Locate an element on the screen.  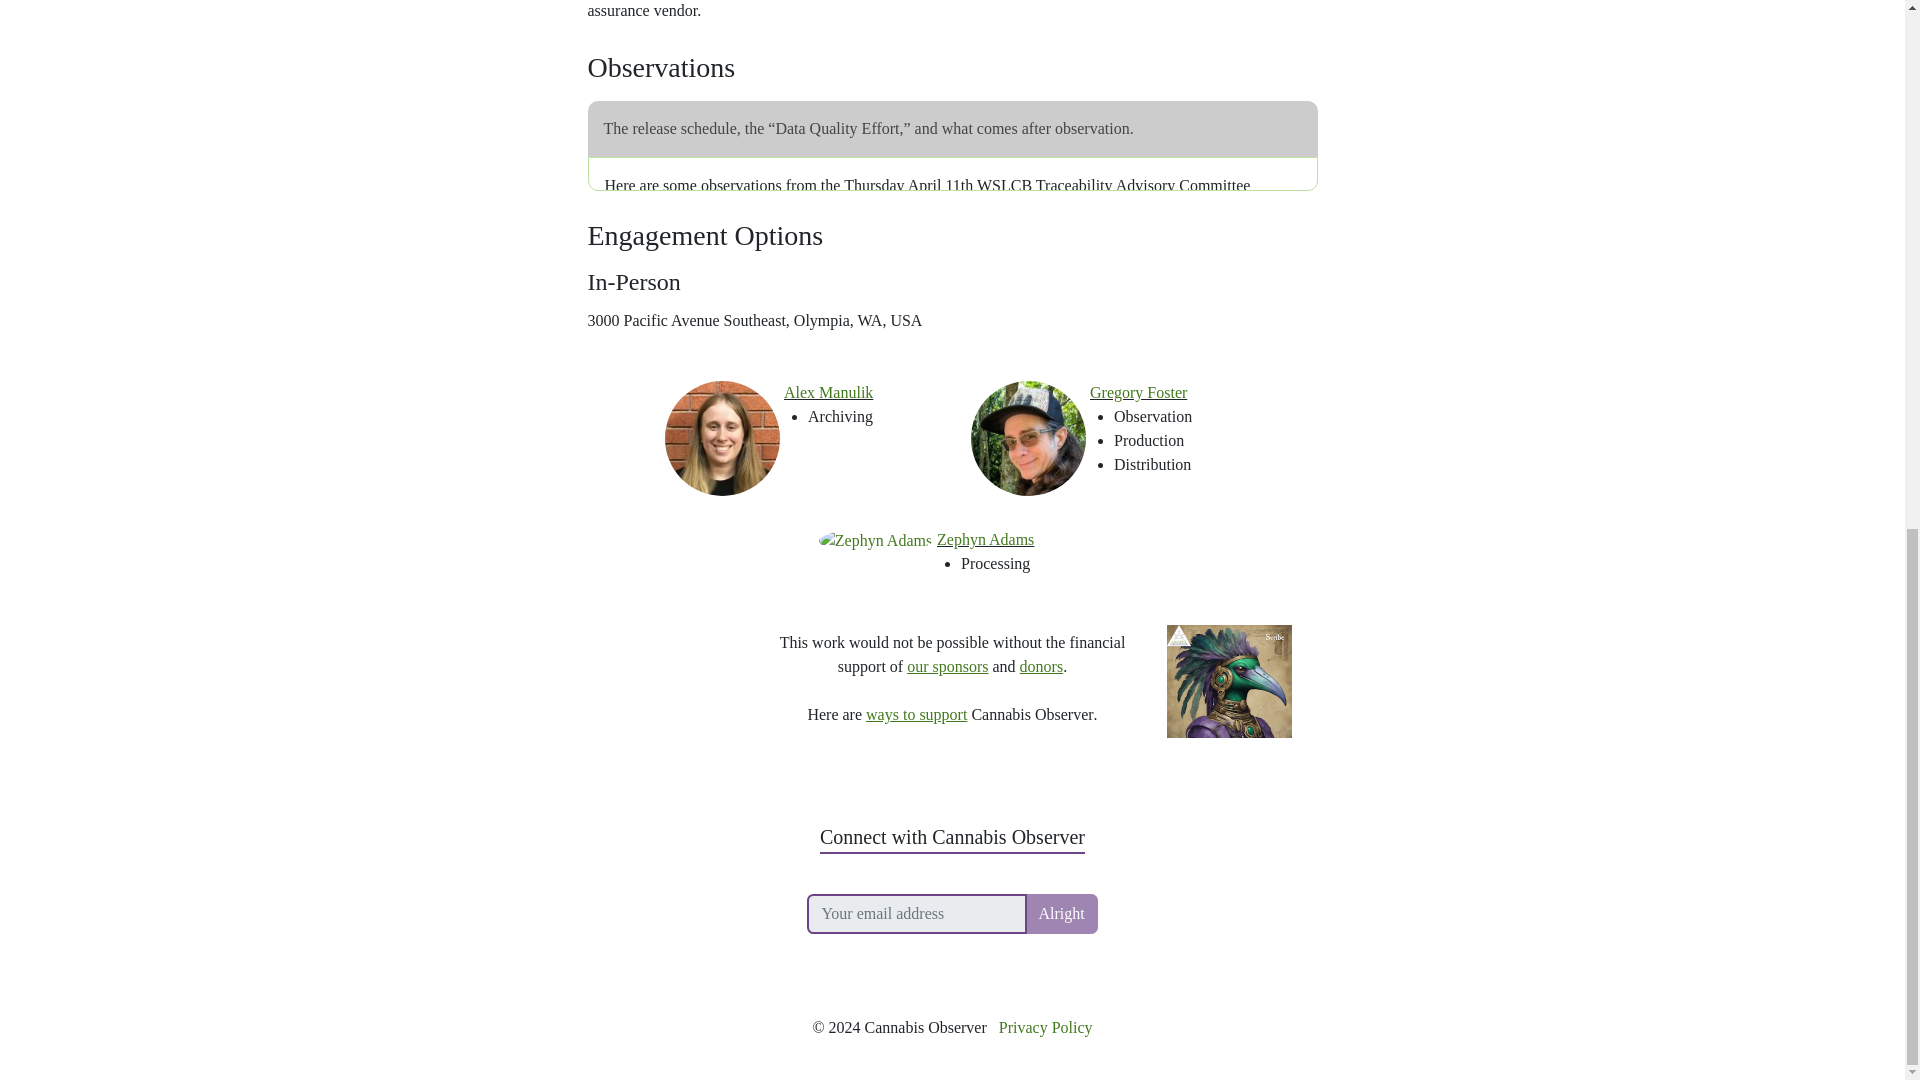
Alex Manulik is located at coordinates (828, 392).